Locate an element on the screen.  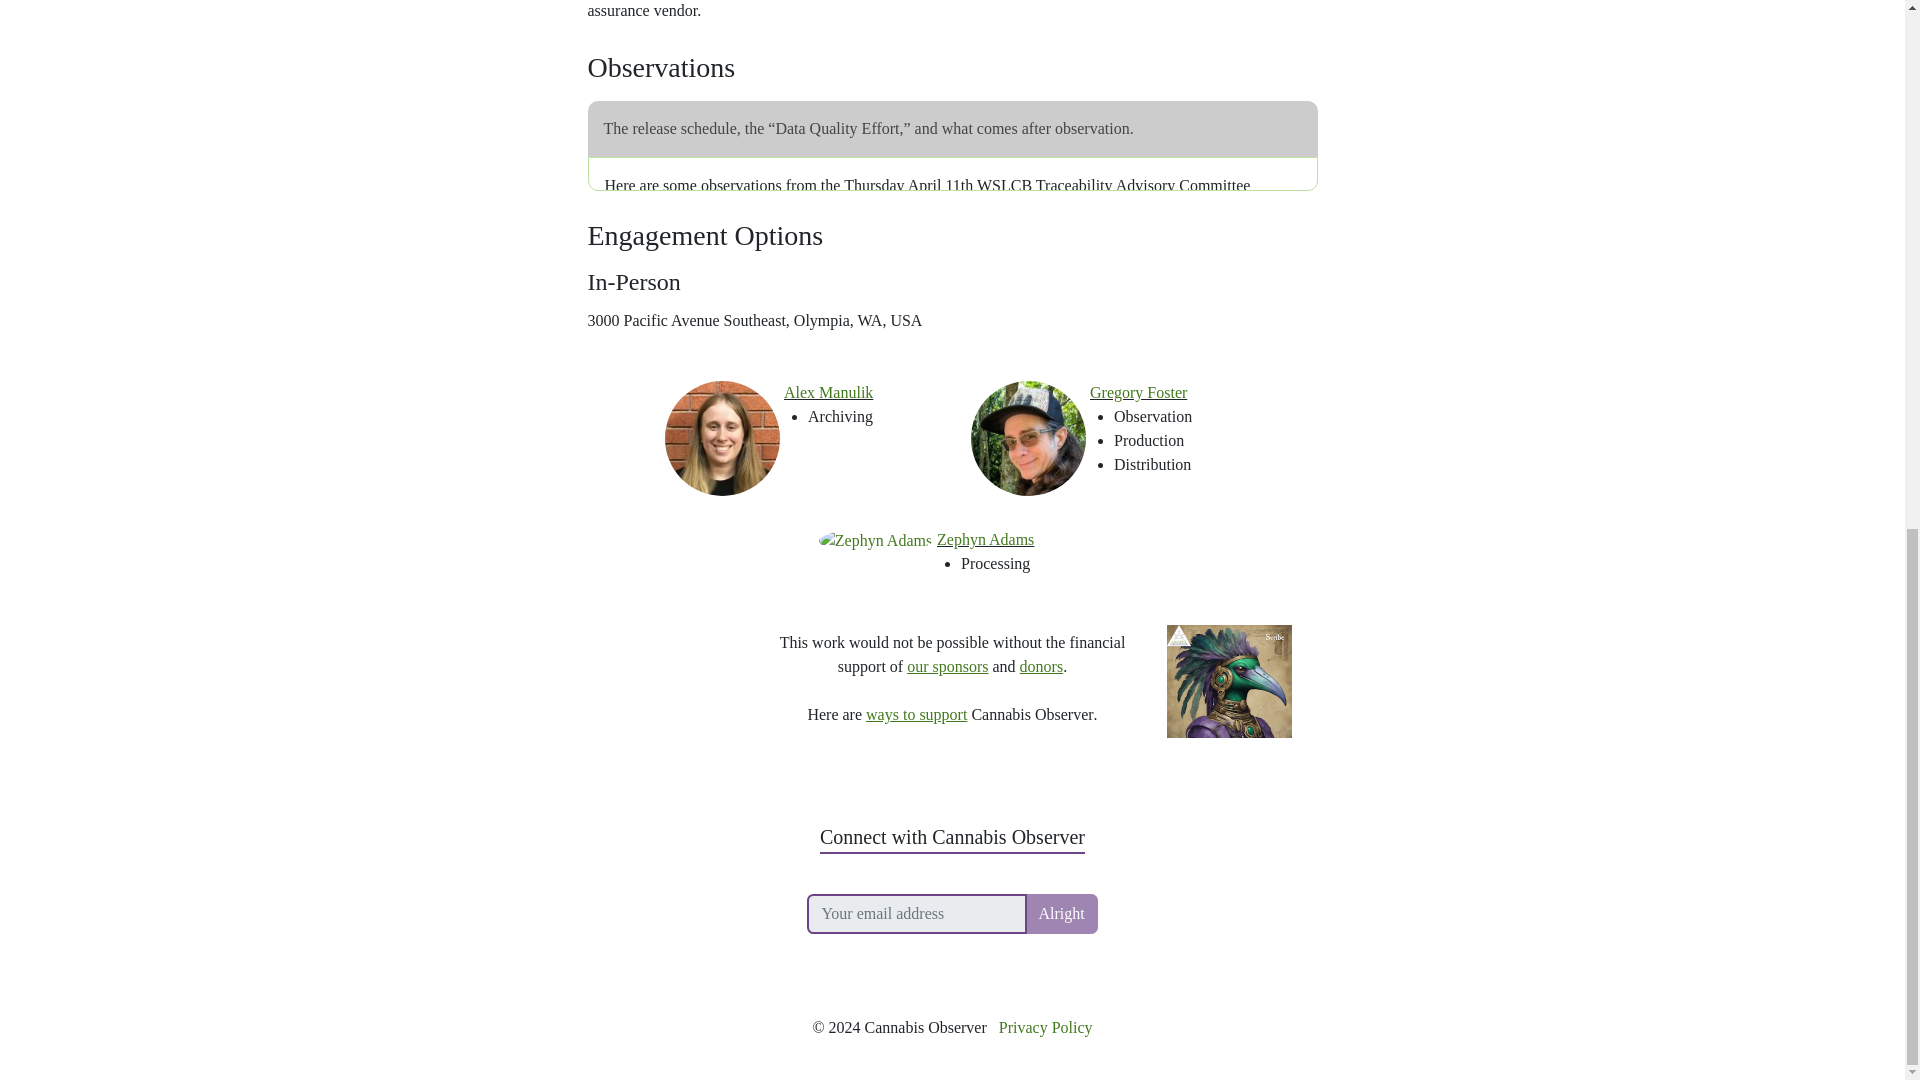
Alex Manulik is located at coordinates (828, 392).